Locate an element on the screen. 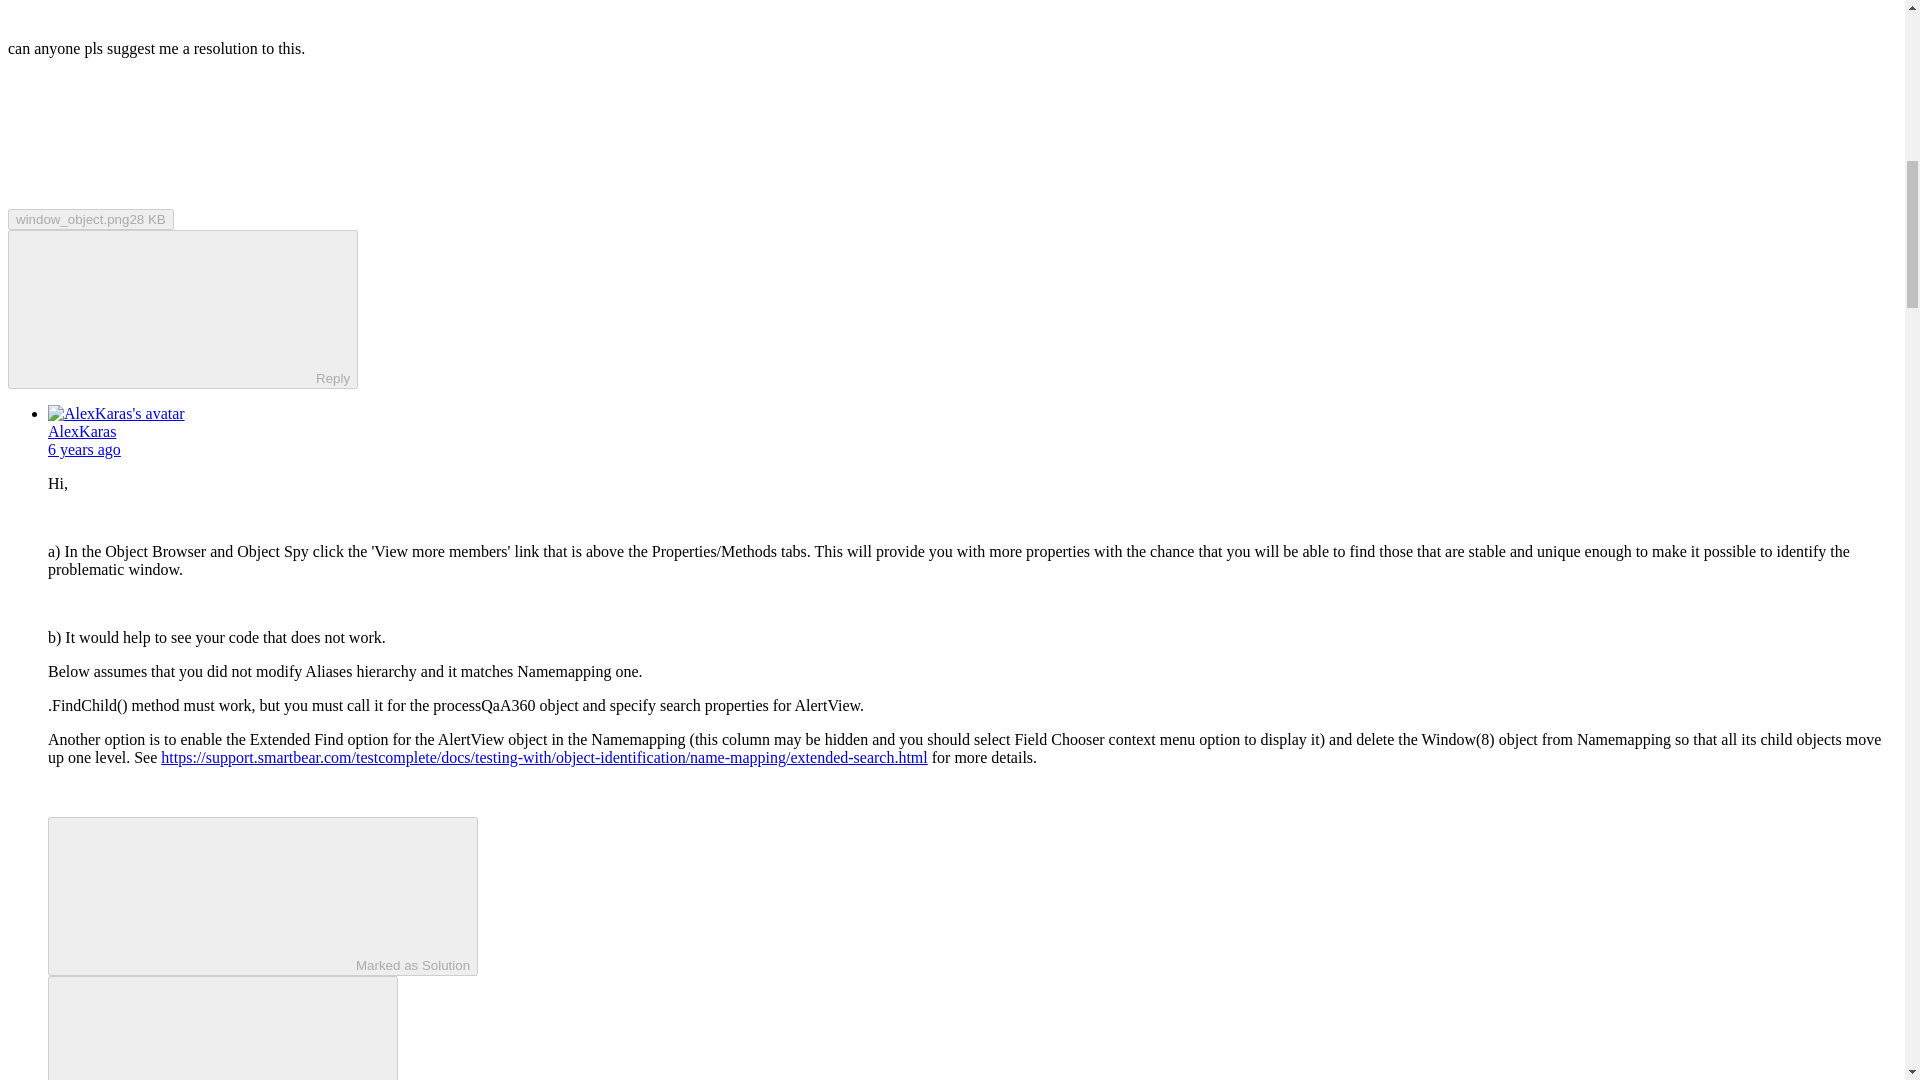 The width and height of the screenshot is (1920, 1080). ReplyReply is located at coordinates (222, 1028).